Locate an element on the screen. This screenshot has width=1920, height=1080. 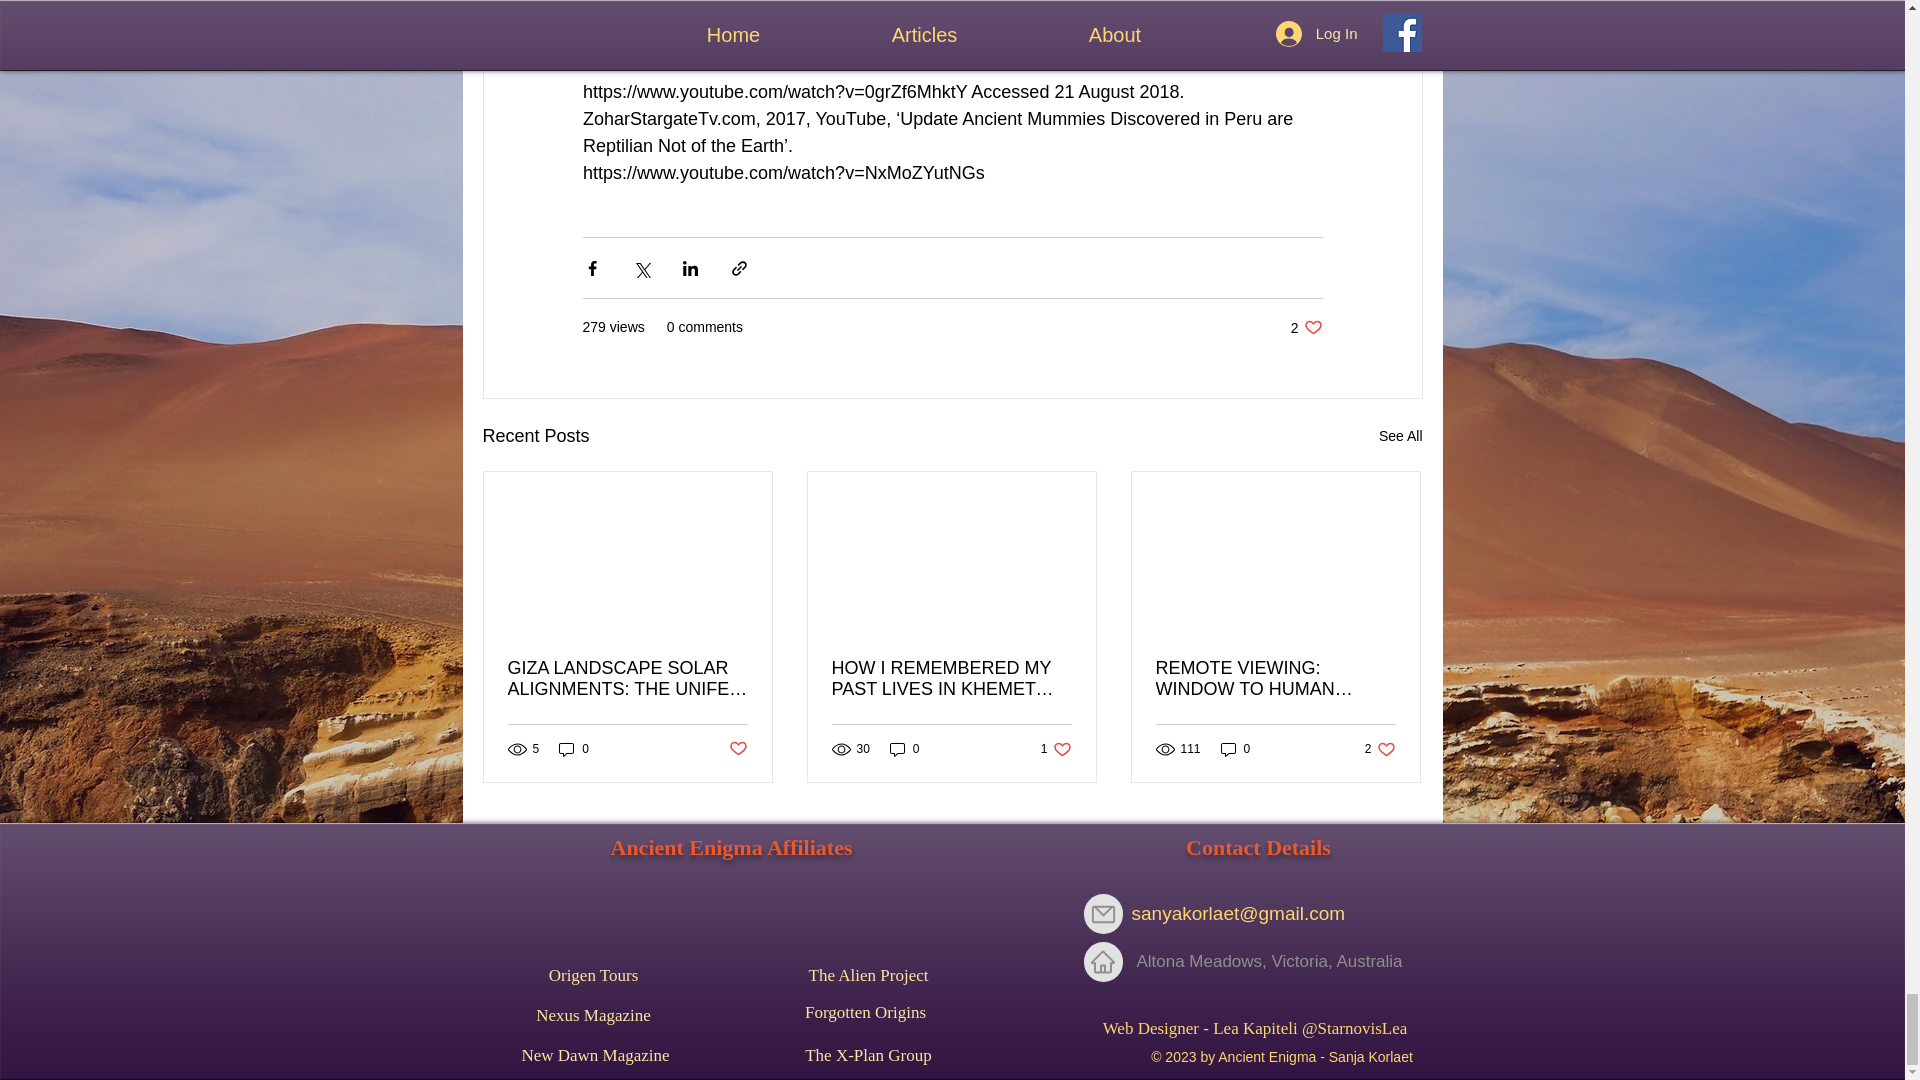
0 is located at coordinates (904, 749).